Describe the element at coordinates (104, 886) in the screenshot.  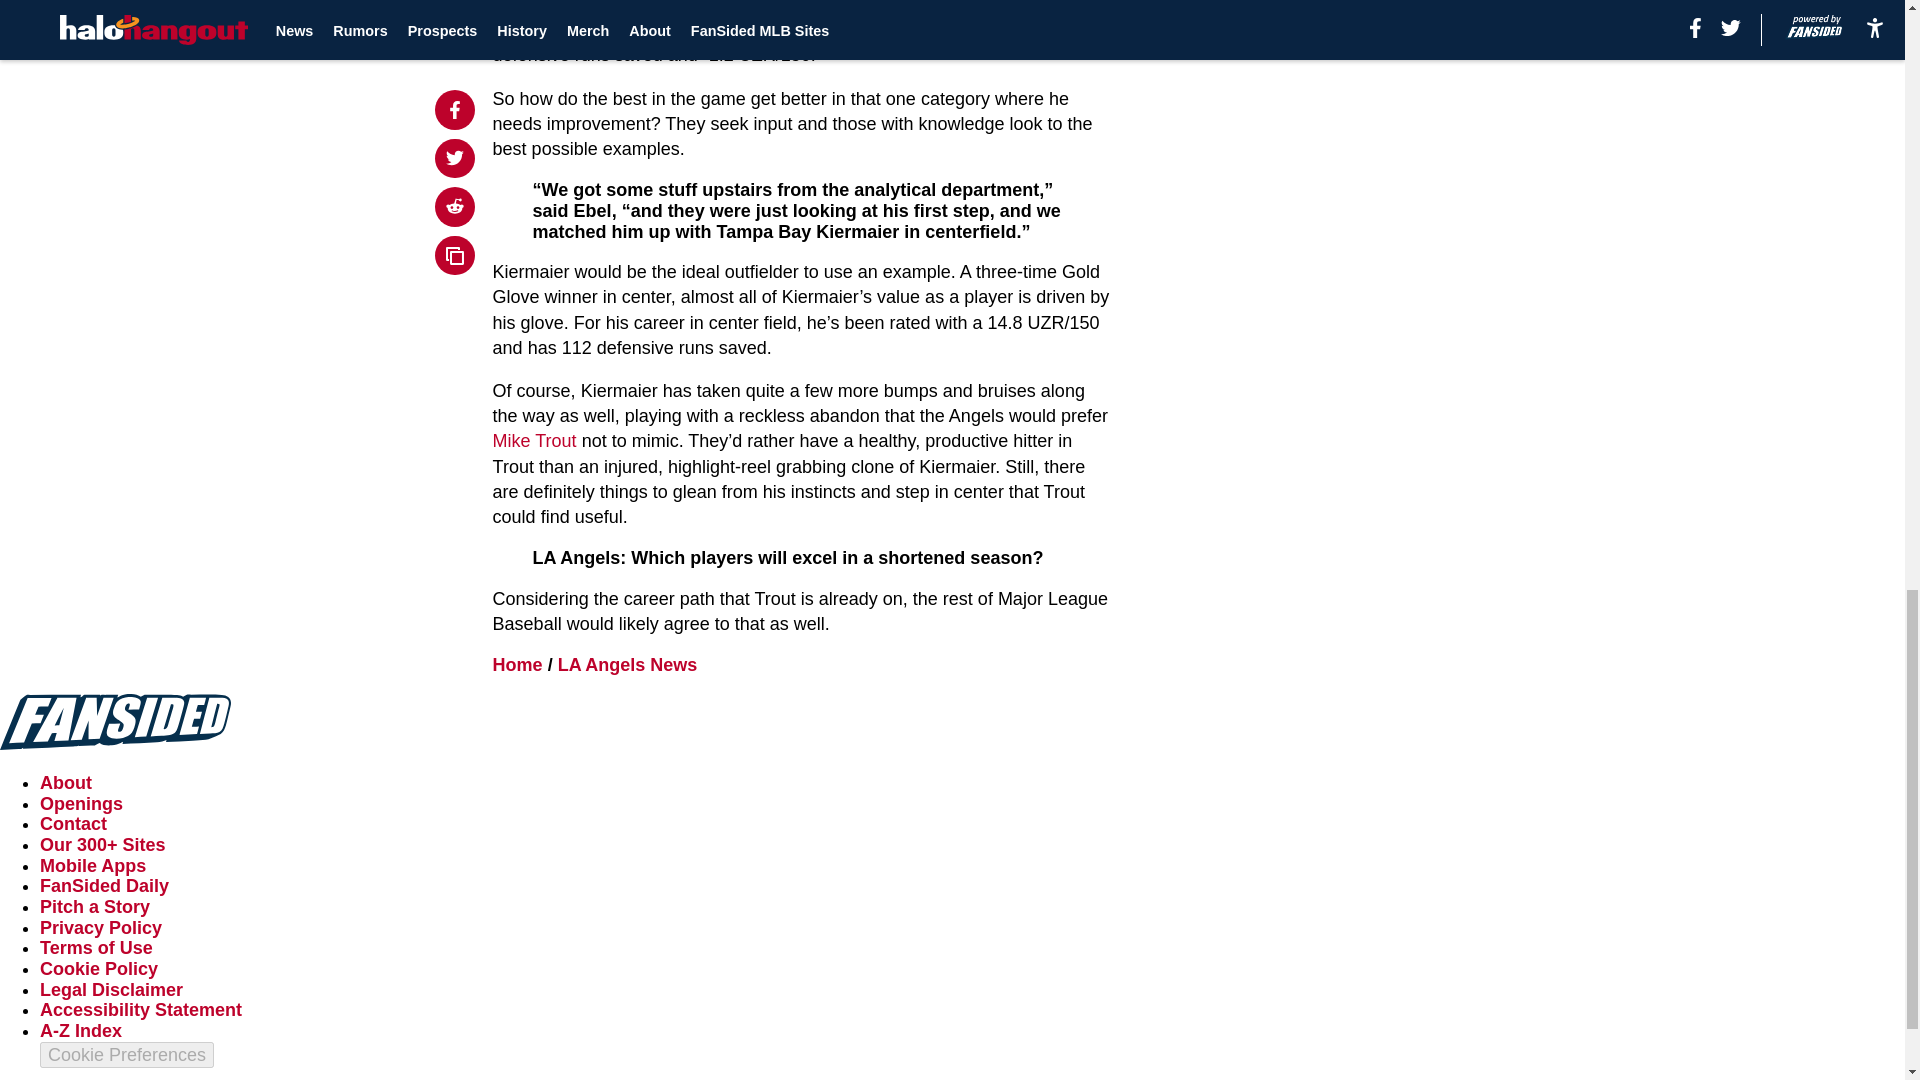
I see `FanSided Daily` at that location.